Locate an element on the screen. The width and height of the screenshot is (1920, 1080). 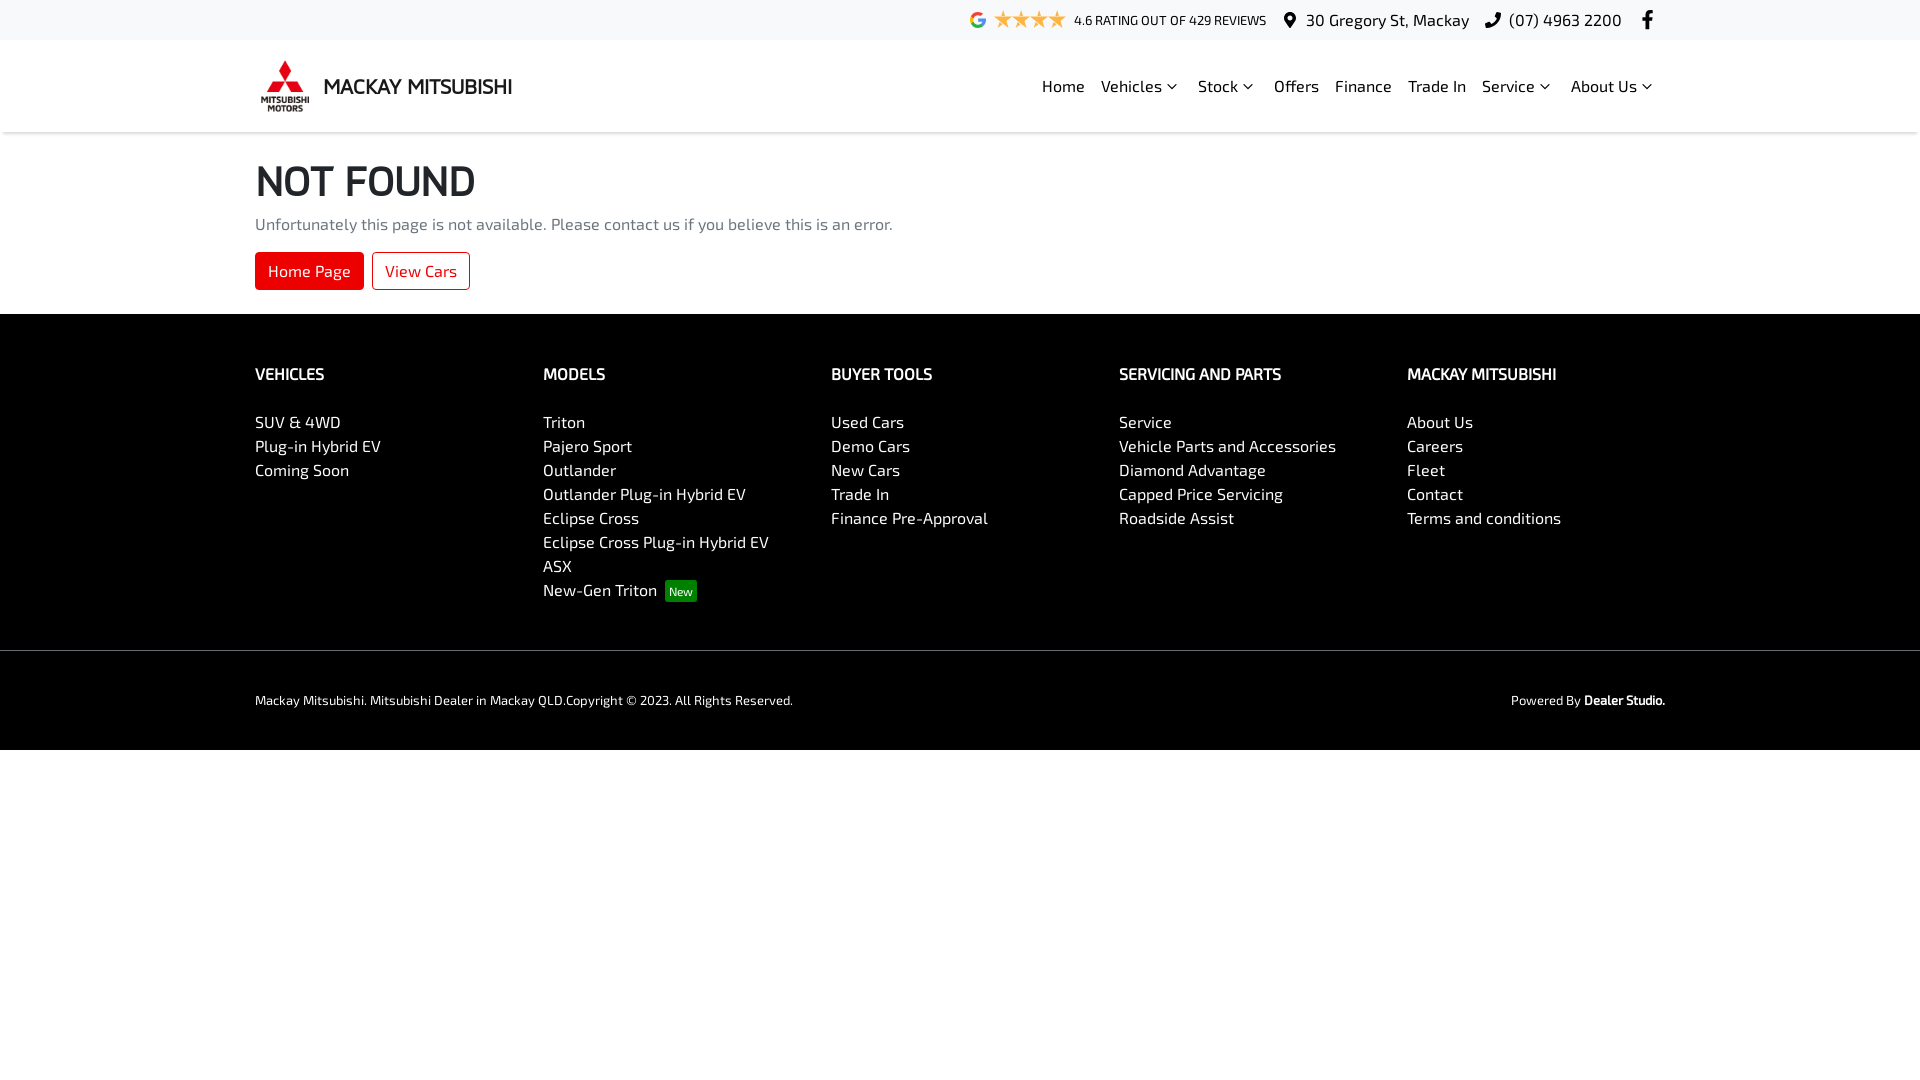
Coming Soon is located at coordinates (302, 470).